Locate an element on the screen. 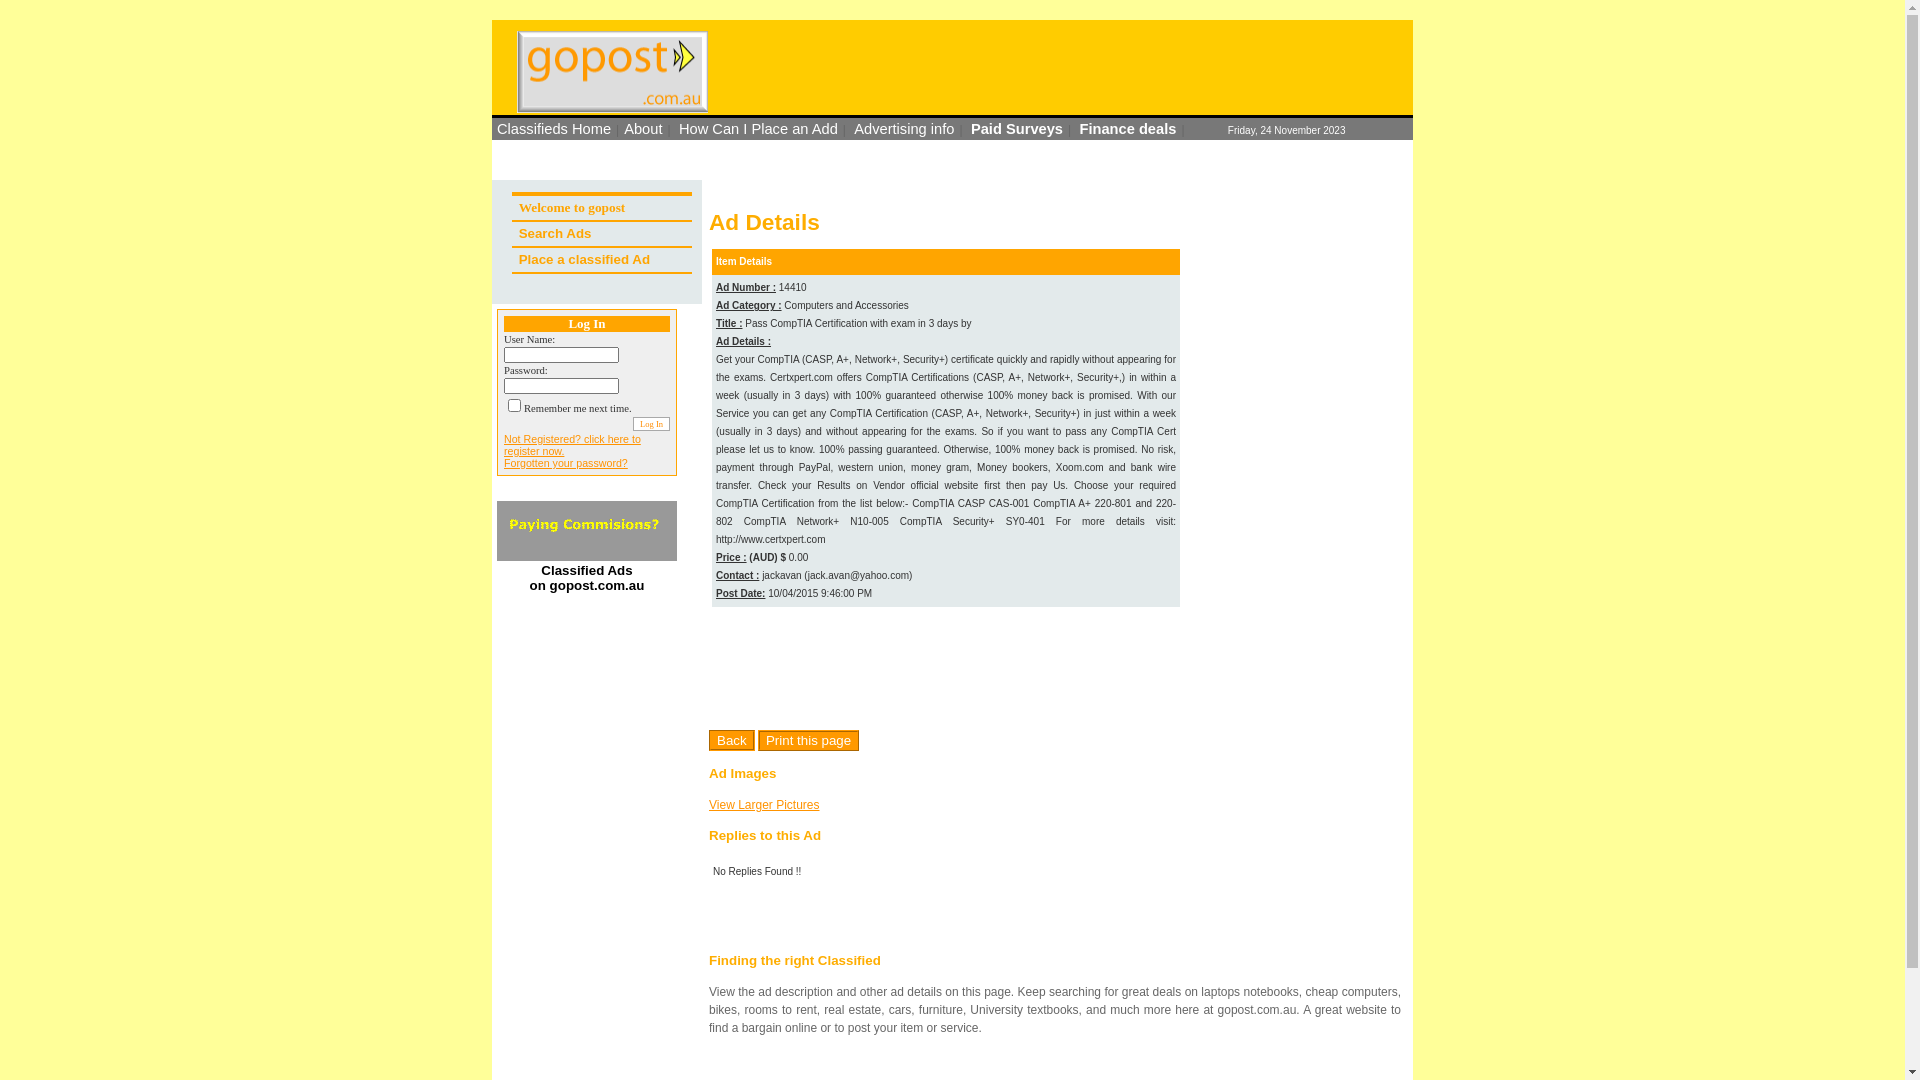 Image resolution: width=1920 pixels, height=1080 pixels. Paid Surveys is located at coordinates (1017, 129).